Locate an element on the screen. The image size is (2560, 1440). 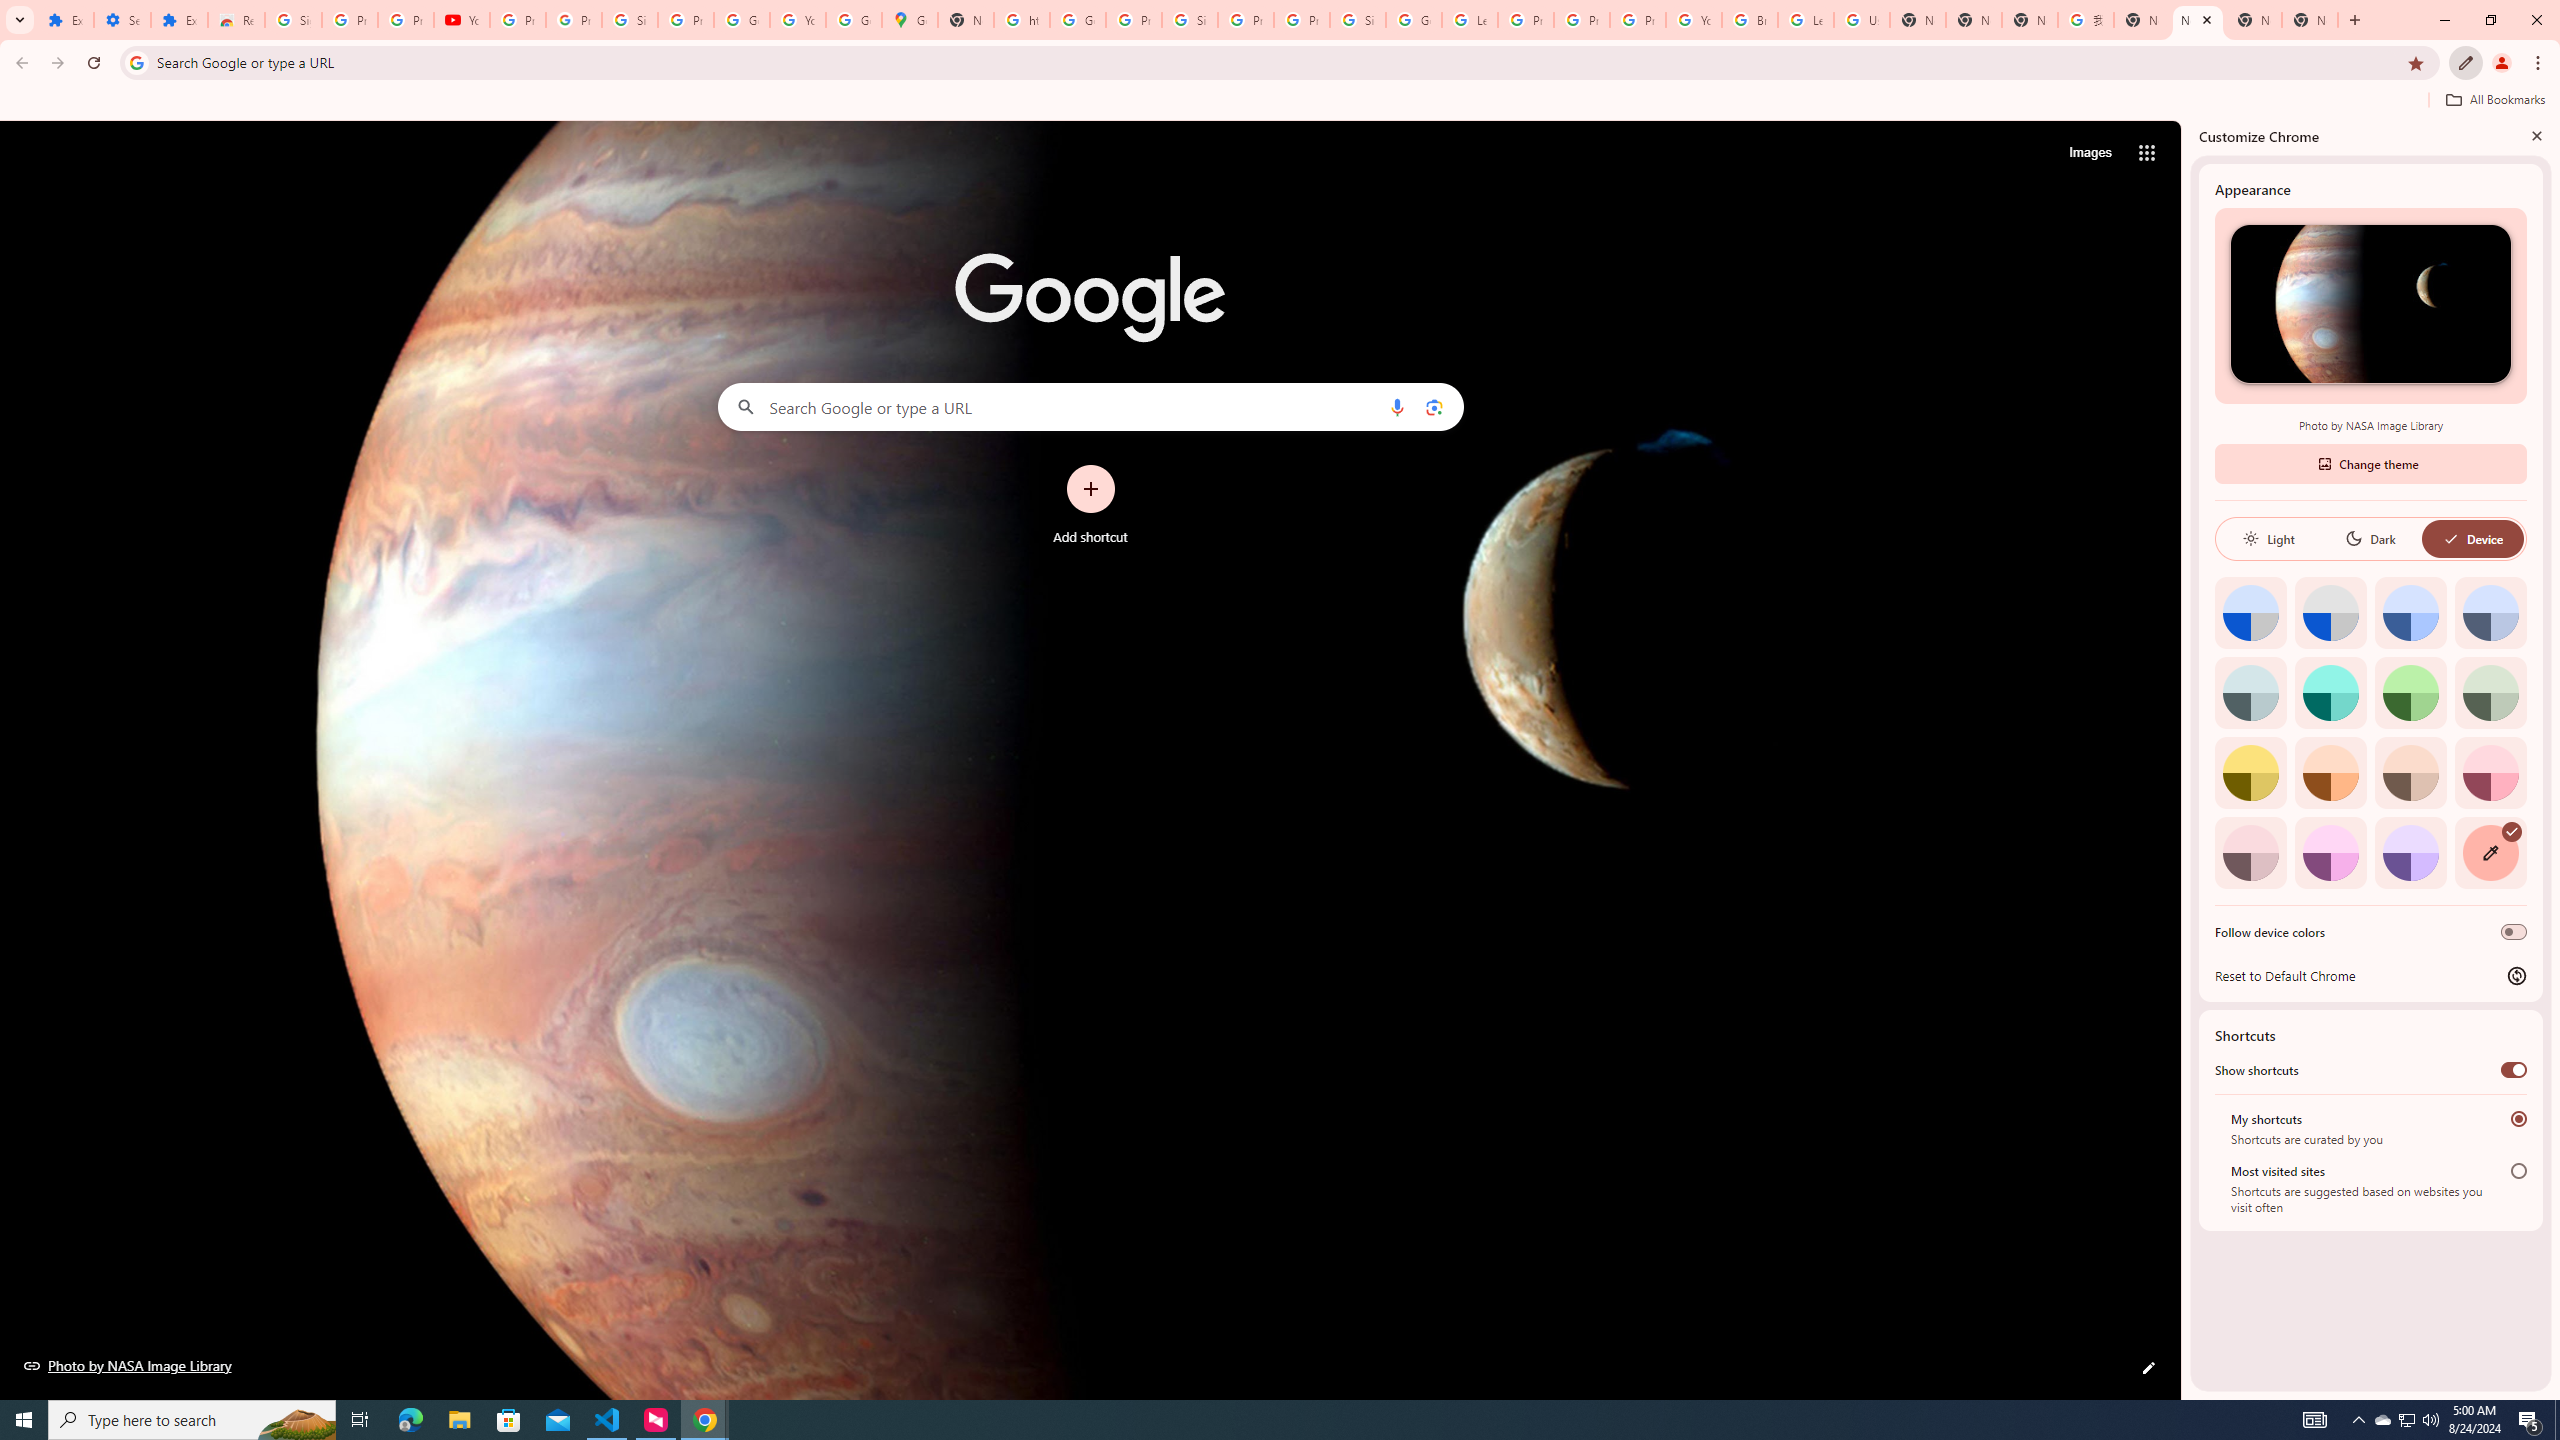
Photo by NASA Image Library is located at coordinates (2370, 304).